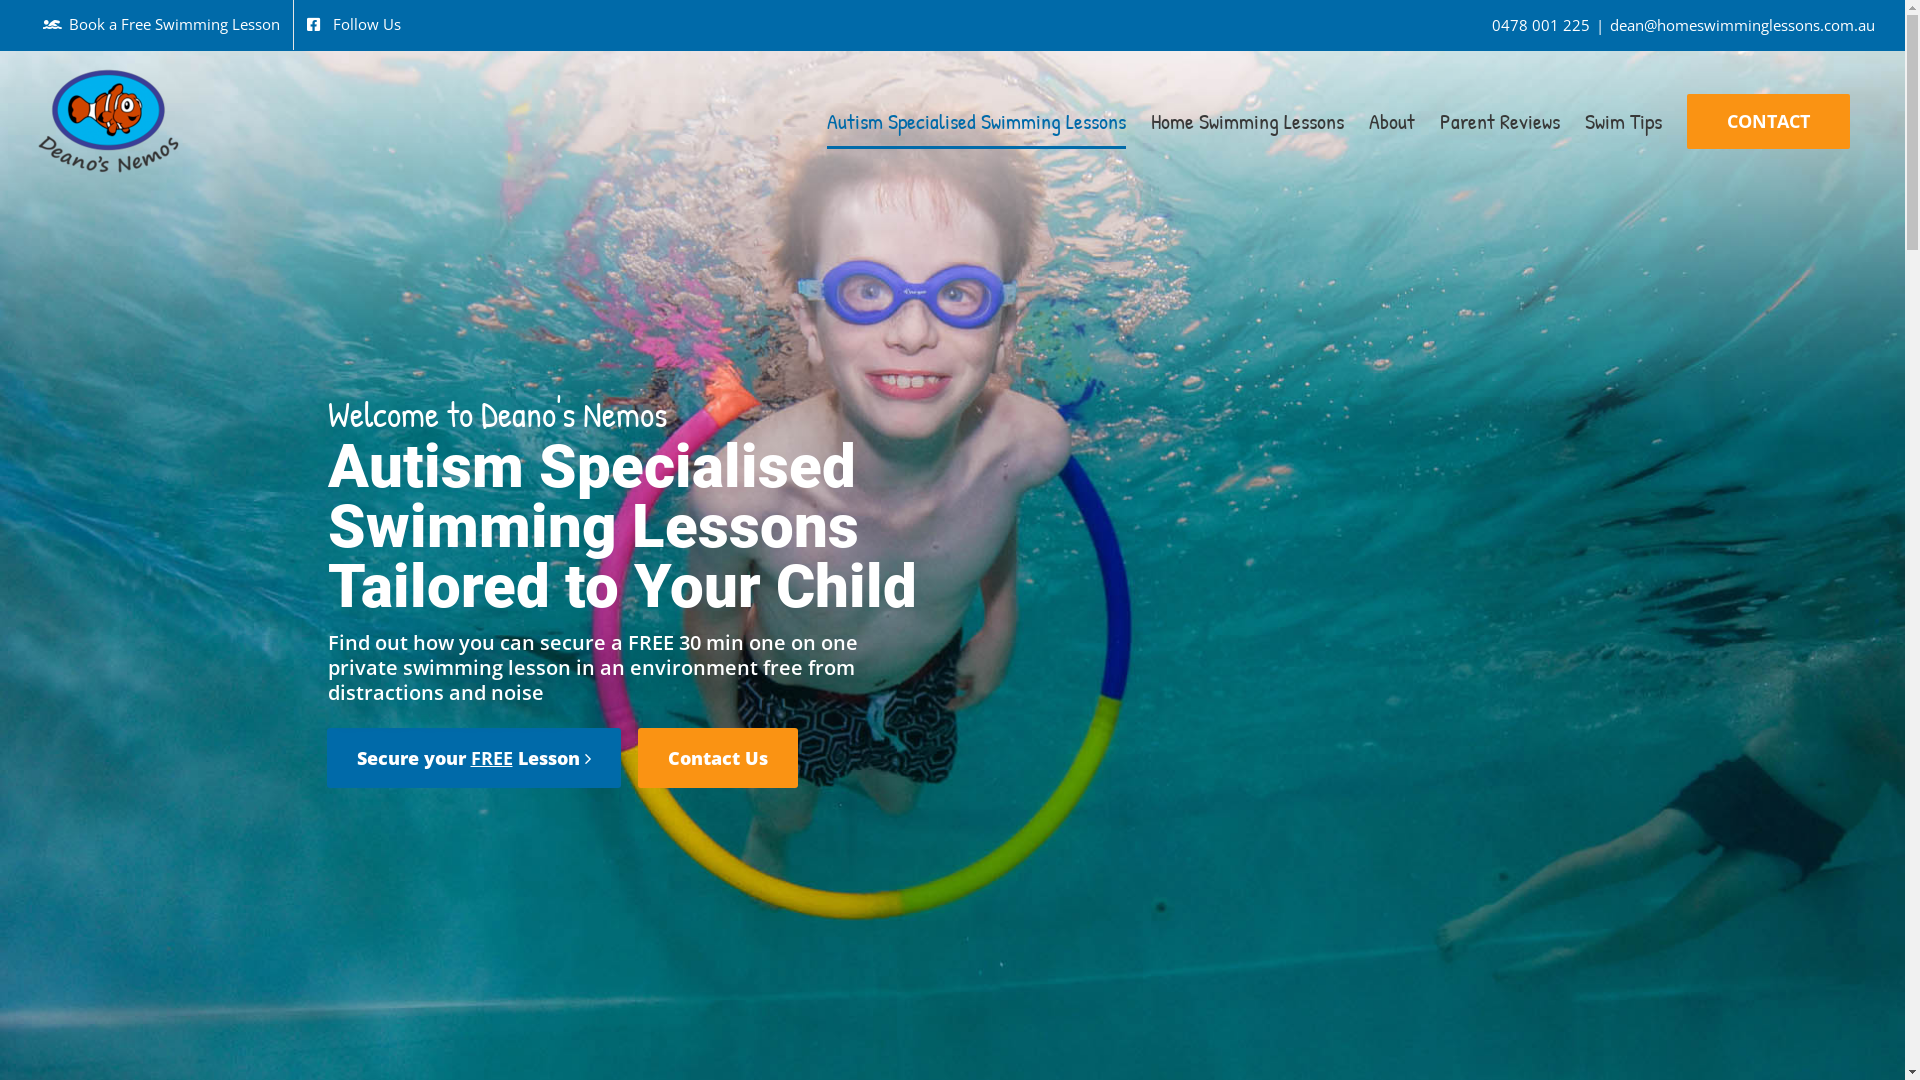 The width and height of the screenshot is (1920, 1080). What do you see at coordinates (354, 25) in the screenshot?
I see `Follow Us` at bounding box center [354, 25].